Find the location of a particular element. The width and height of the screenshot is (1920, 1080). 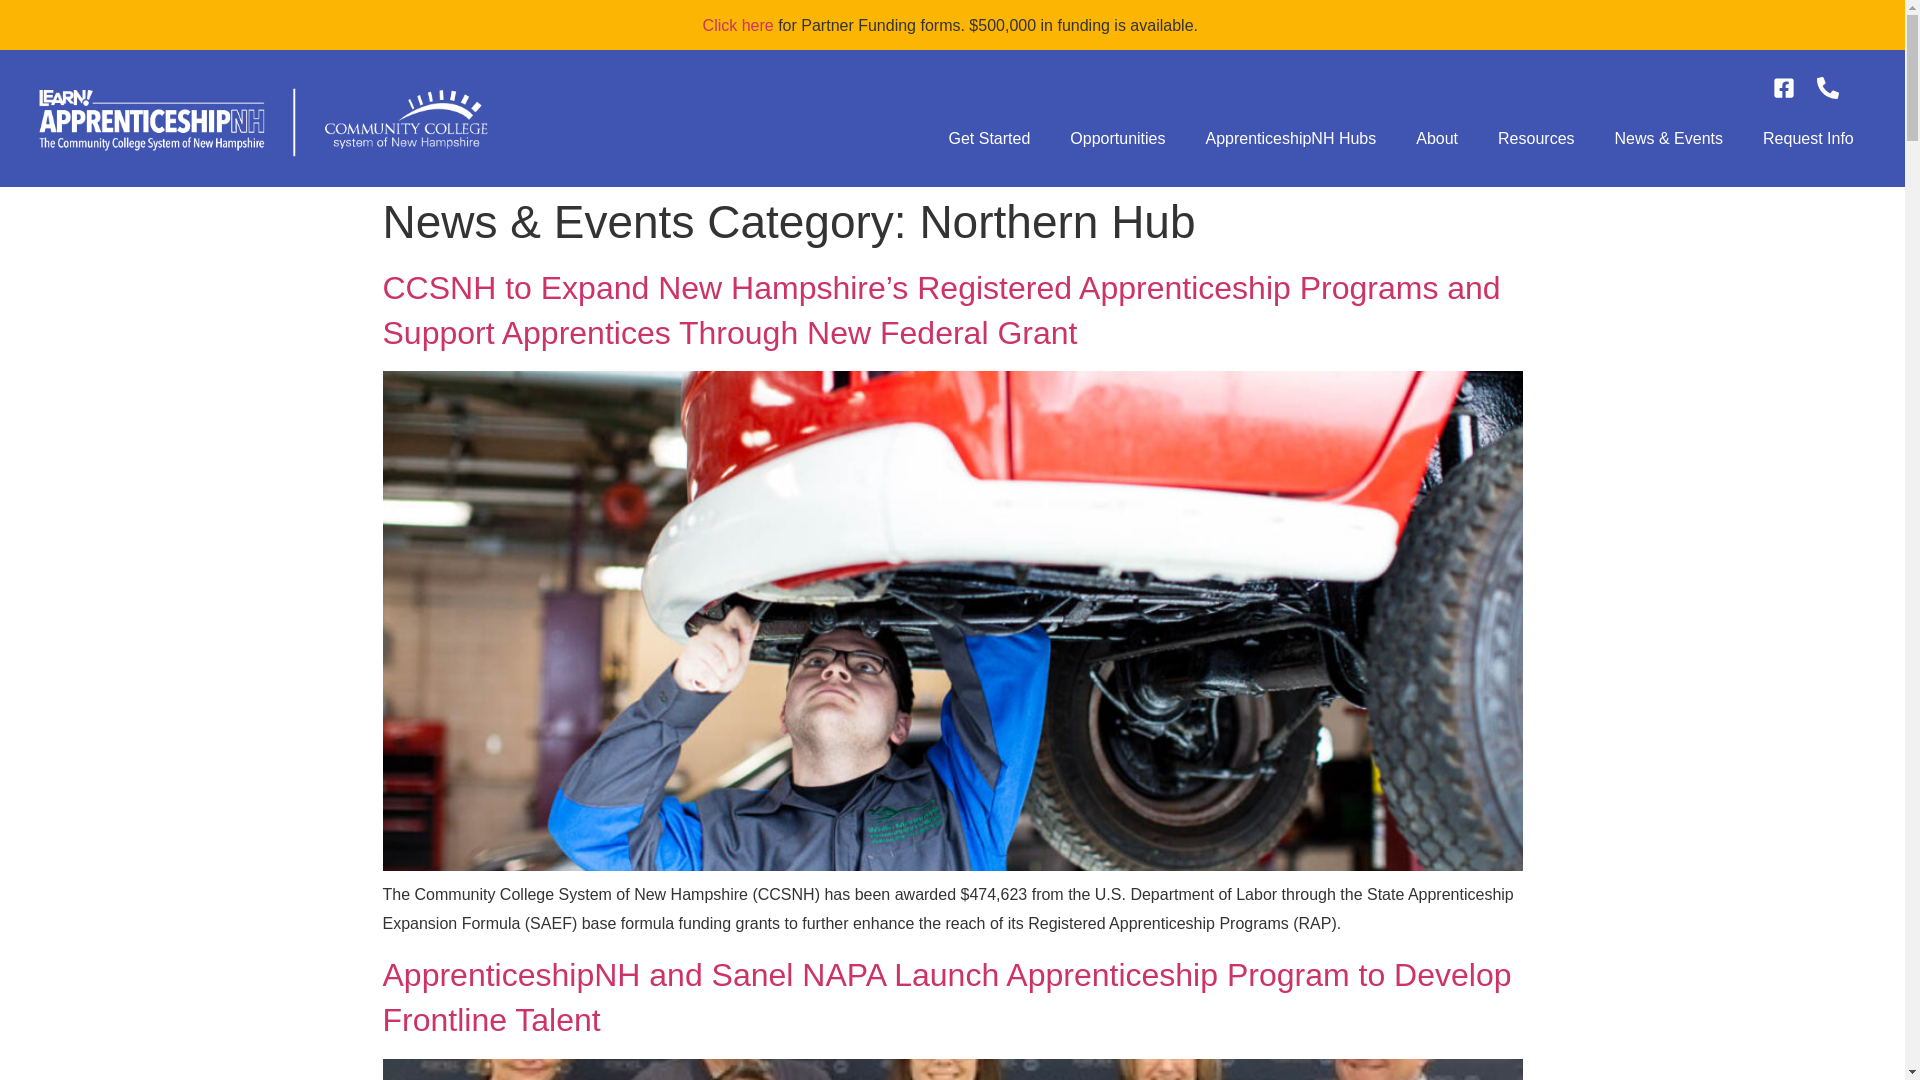

Opportunities is located at coordinates (1117, 138).